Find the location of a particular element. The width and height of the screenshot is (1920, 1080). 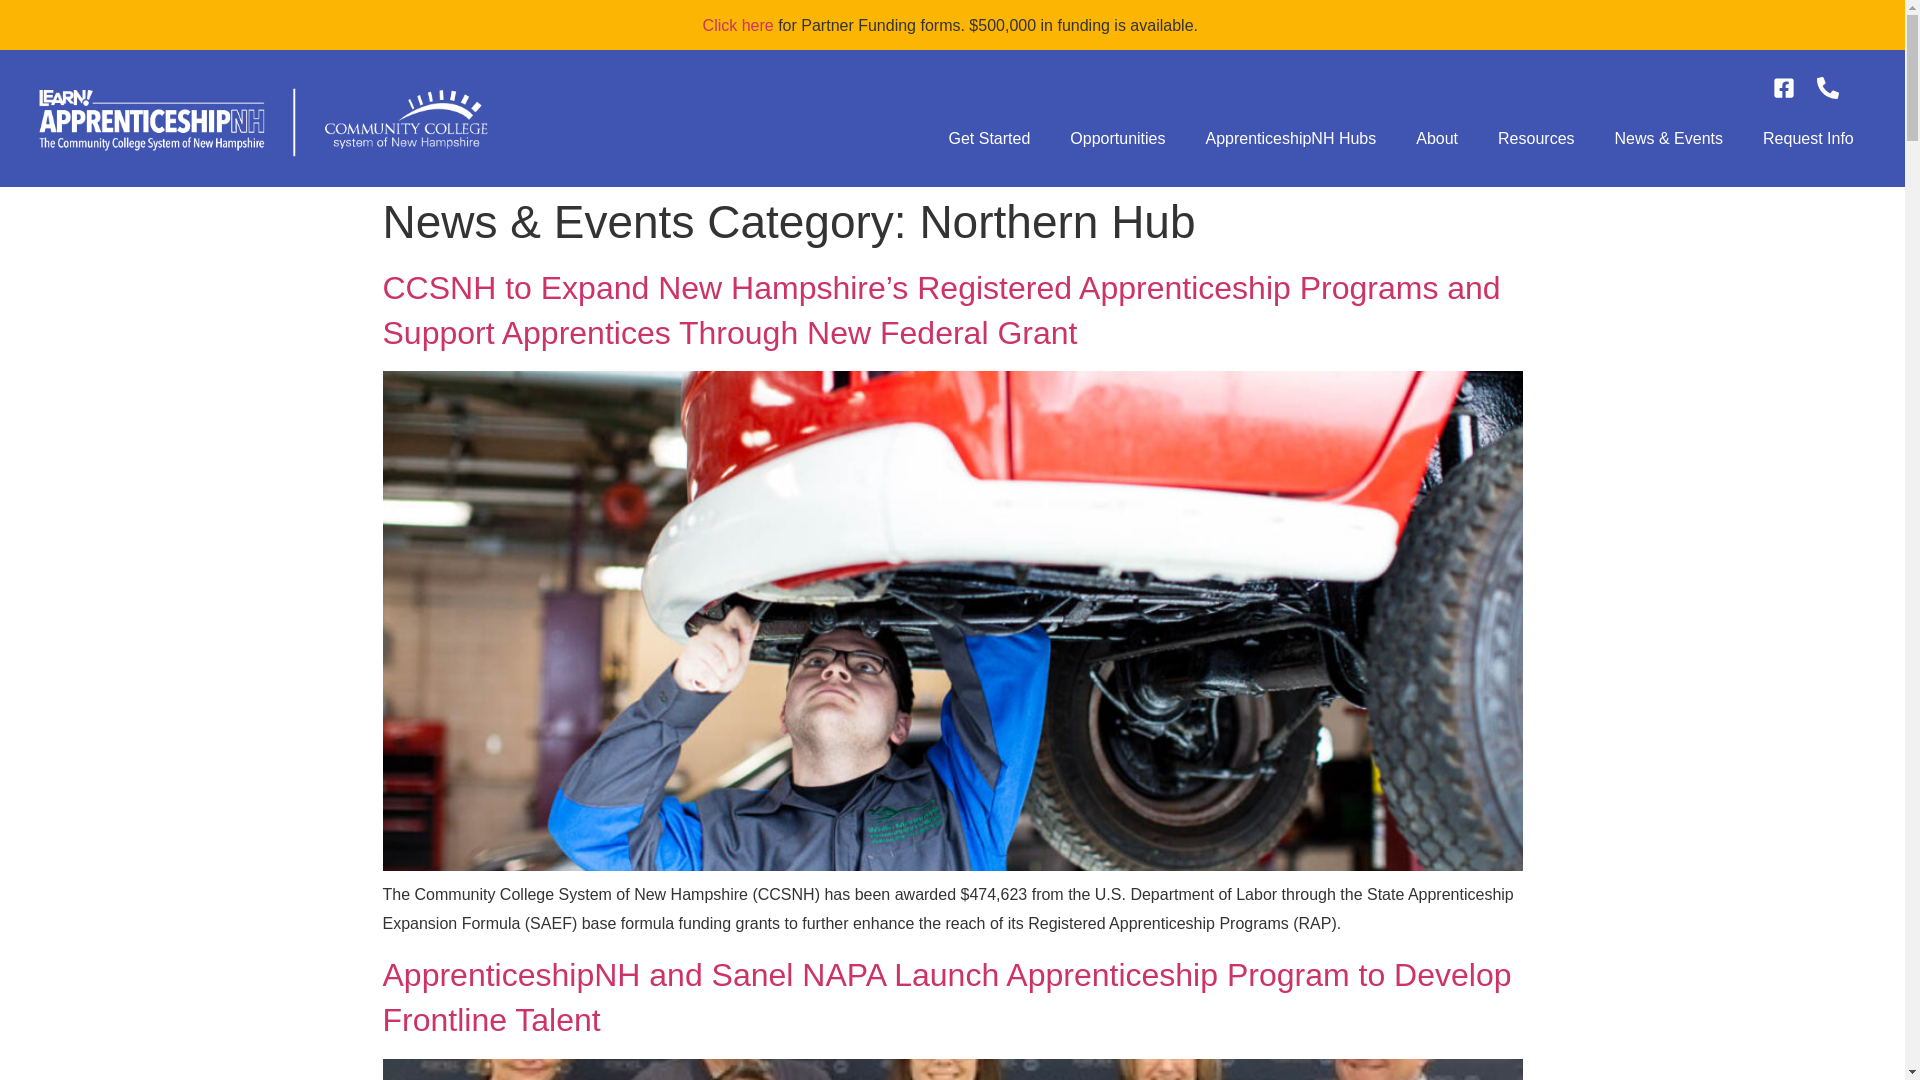

Opportunities is located at coordinates (1117, 138).